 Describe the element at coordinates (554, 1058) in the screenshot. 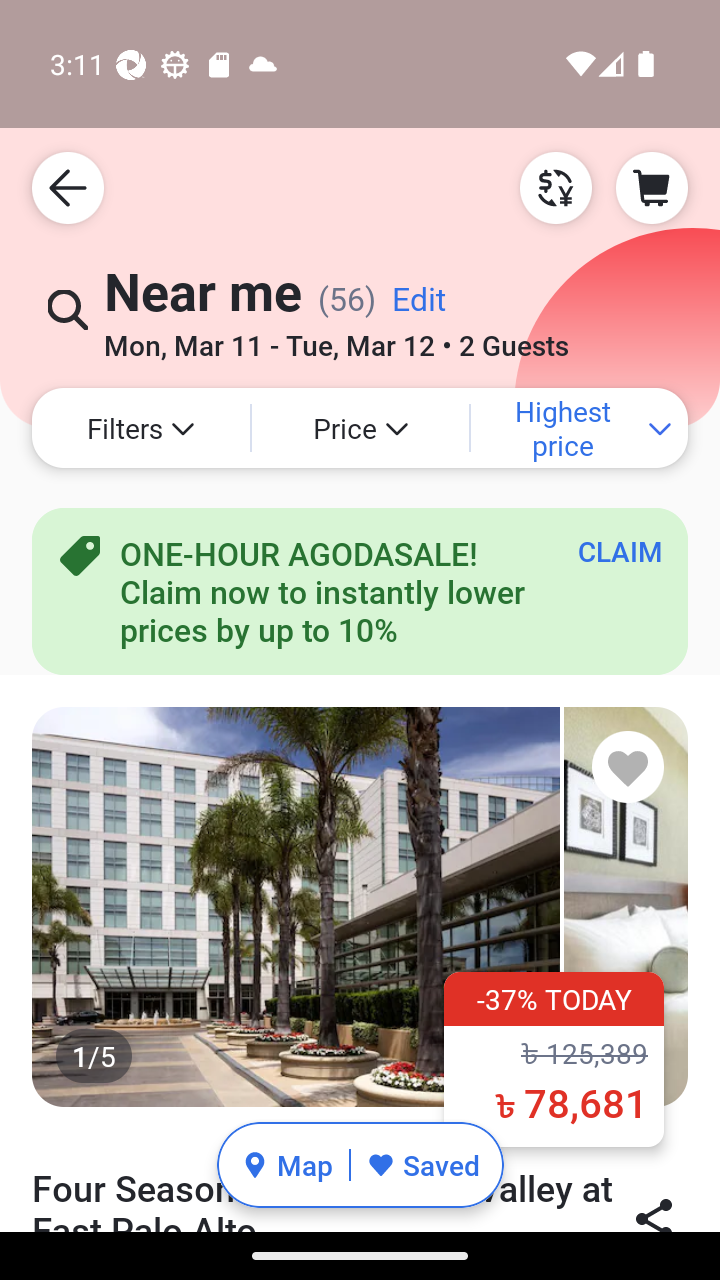

I see `-37% TODAY ‪৳ 125,389 ‪৳ 78,681` at that location.